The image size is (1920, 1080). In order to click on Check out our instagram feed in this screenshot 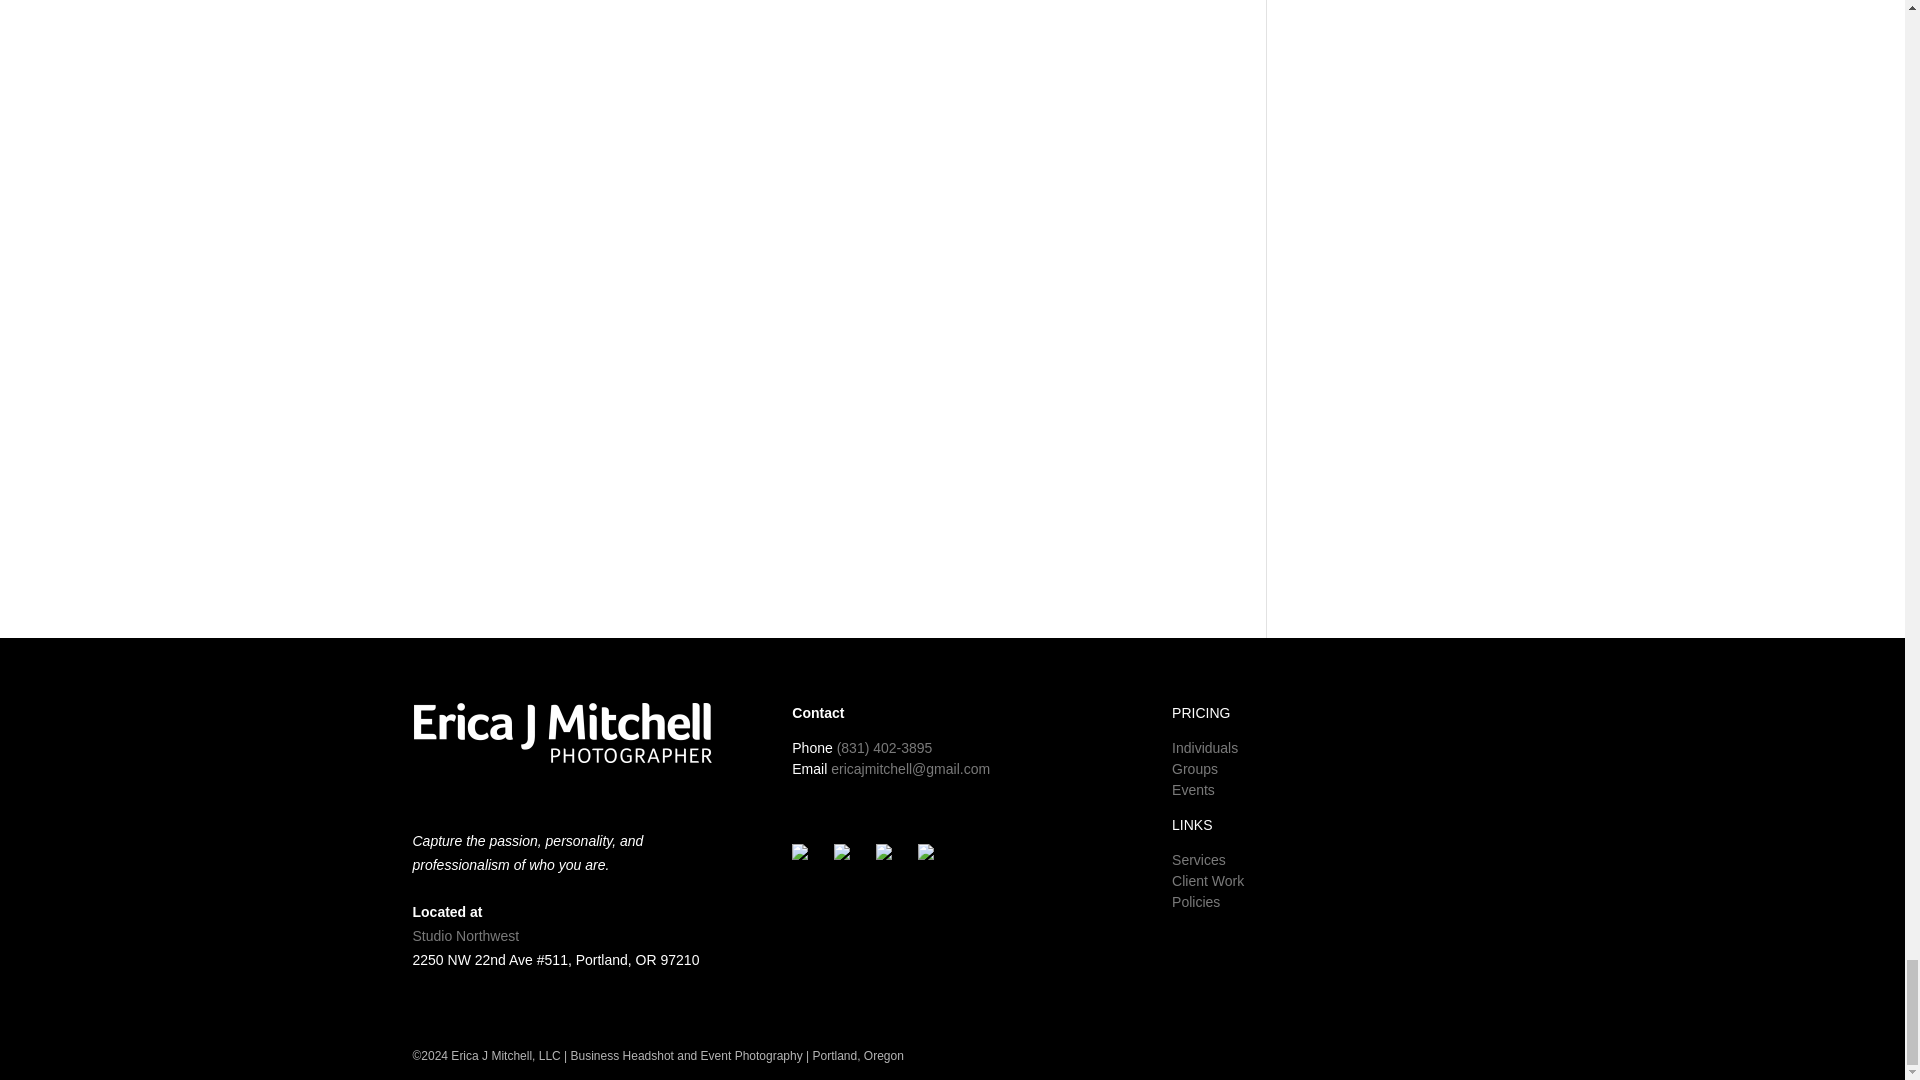, I will do `click(934, 859)`.